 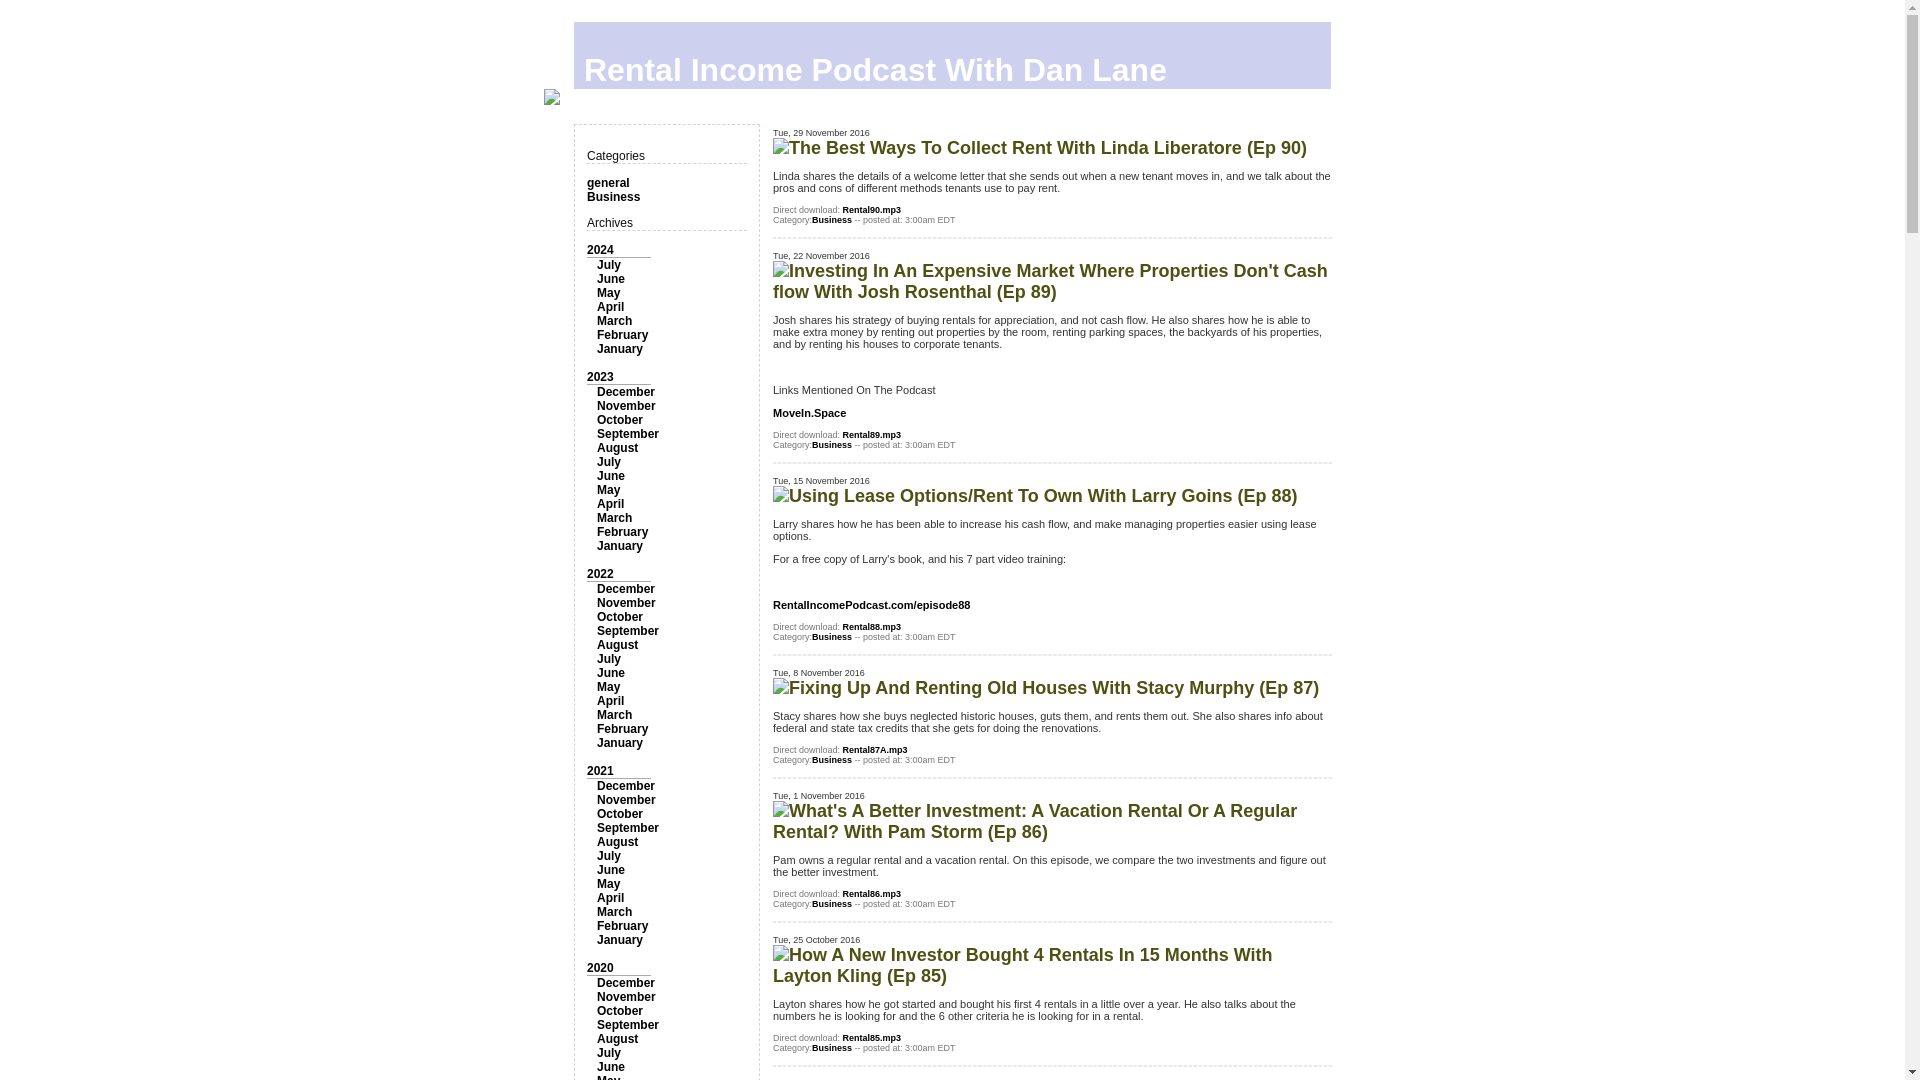 I want to click on March, so click(x=614, y=715).